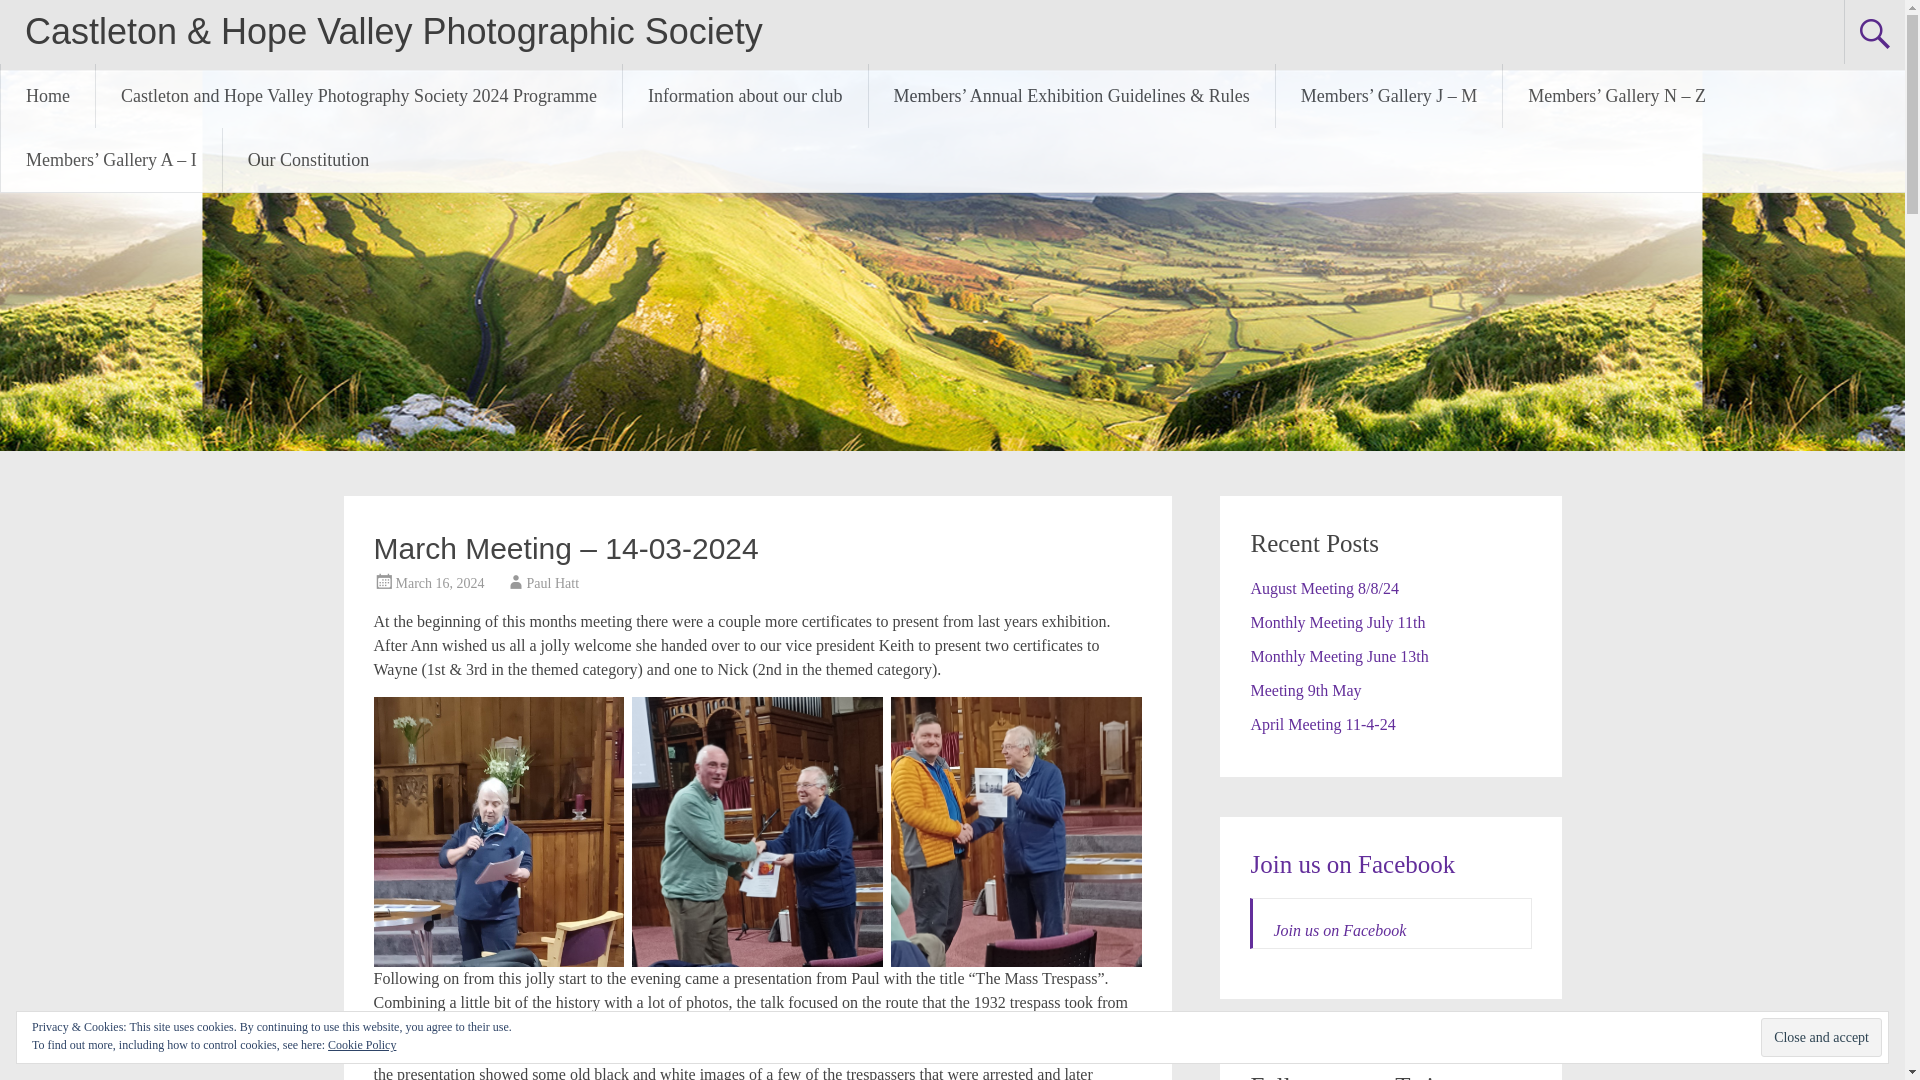 This screenshot has height=1080, width=1920. Describe the element at coordinates (552, 582) in the screenshot. I see `Paul Hatt` at that location.